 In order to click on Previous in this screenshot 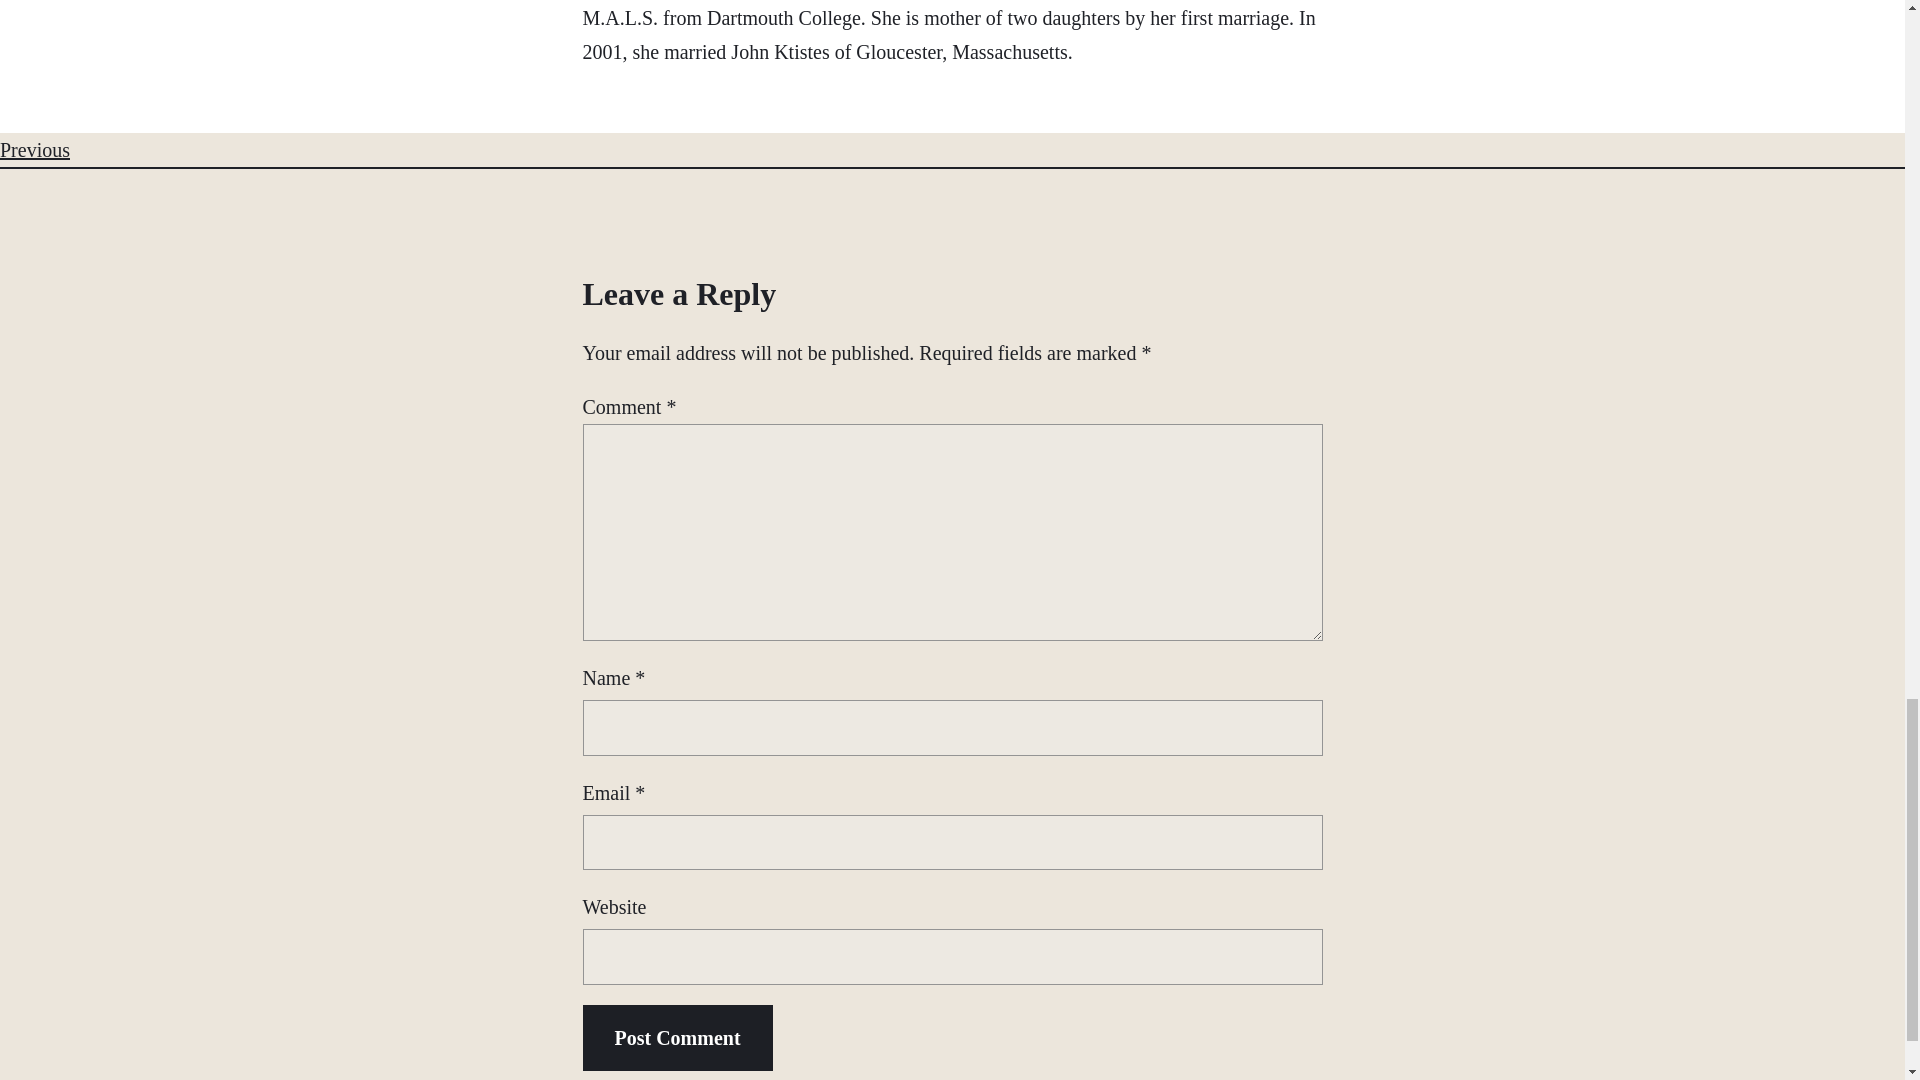, I will do `click(34, 150)`.